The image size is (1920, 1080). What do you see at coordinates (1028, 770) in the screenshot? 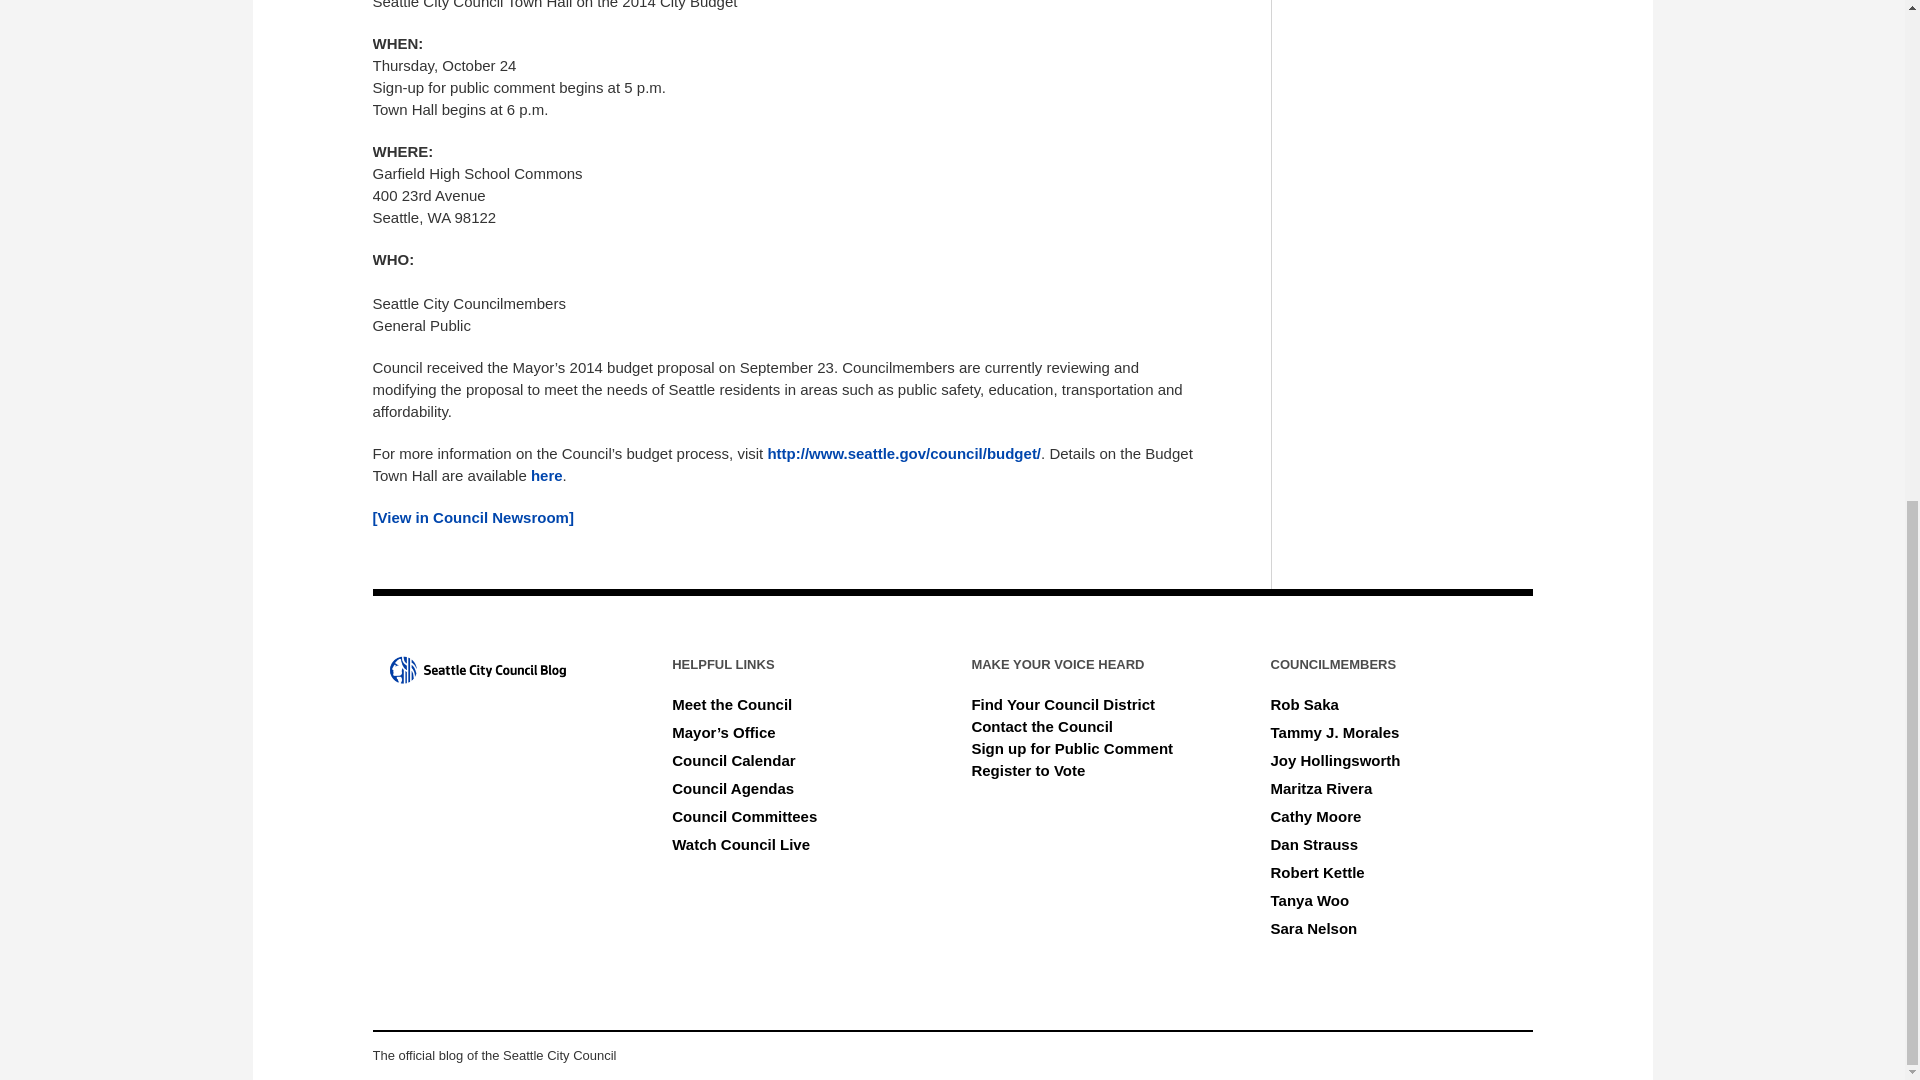
I see `Register to Vote` at bounding box center [1028, 770].